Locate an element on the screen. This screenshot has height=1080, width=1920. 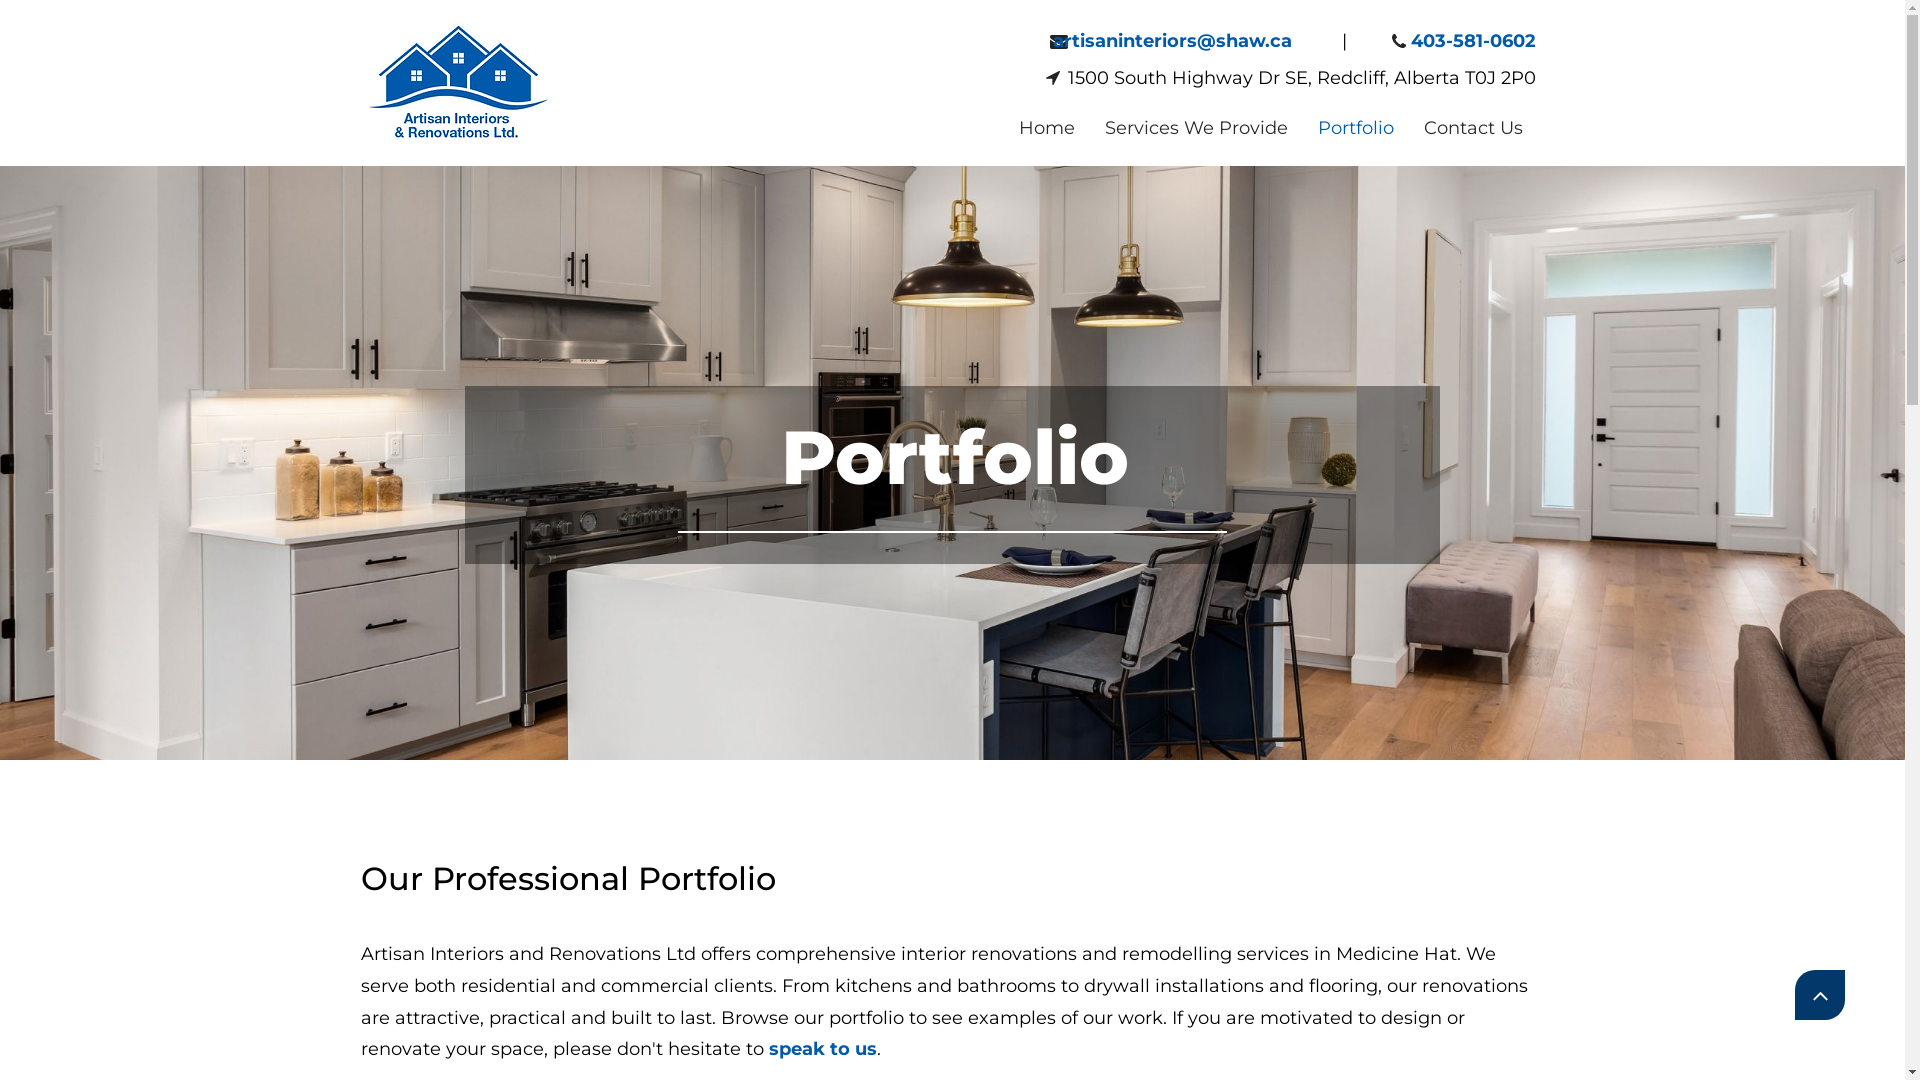
Contact Us is located at coordinates (1474, 128).